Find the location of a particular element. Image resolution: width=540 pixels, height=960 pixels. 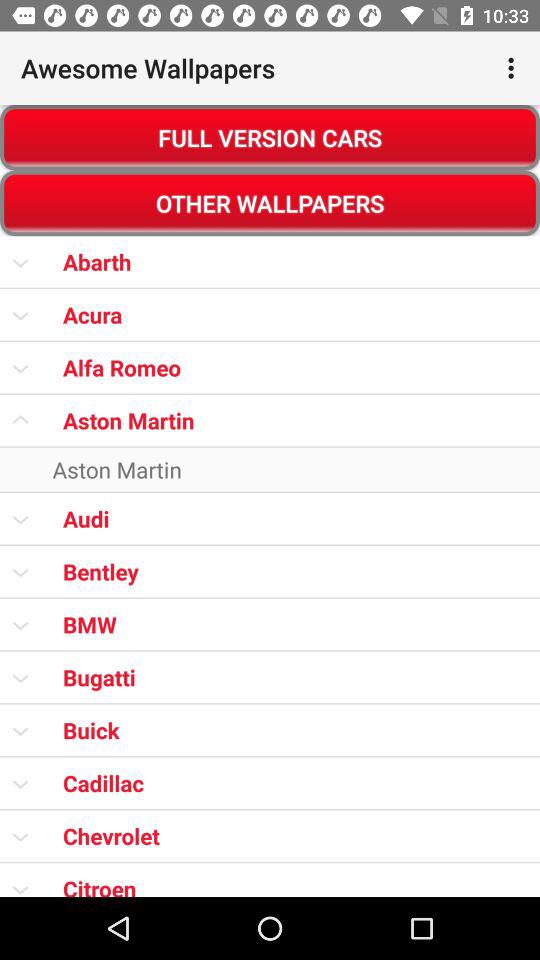

select the other wallpapers icon is located at coordinates (270, 203).